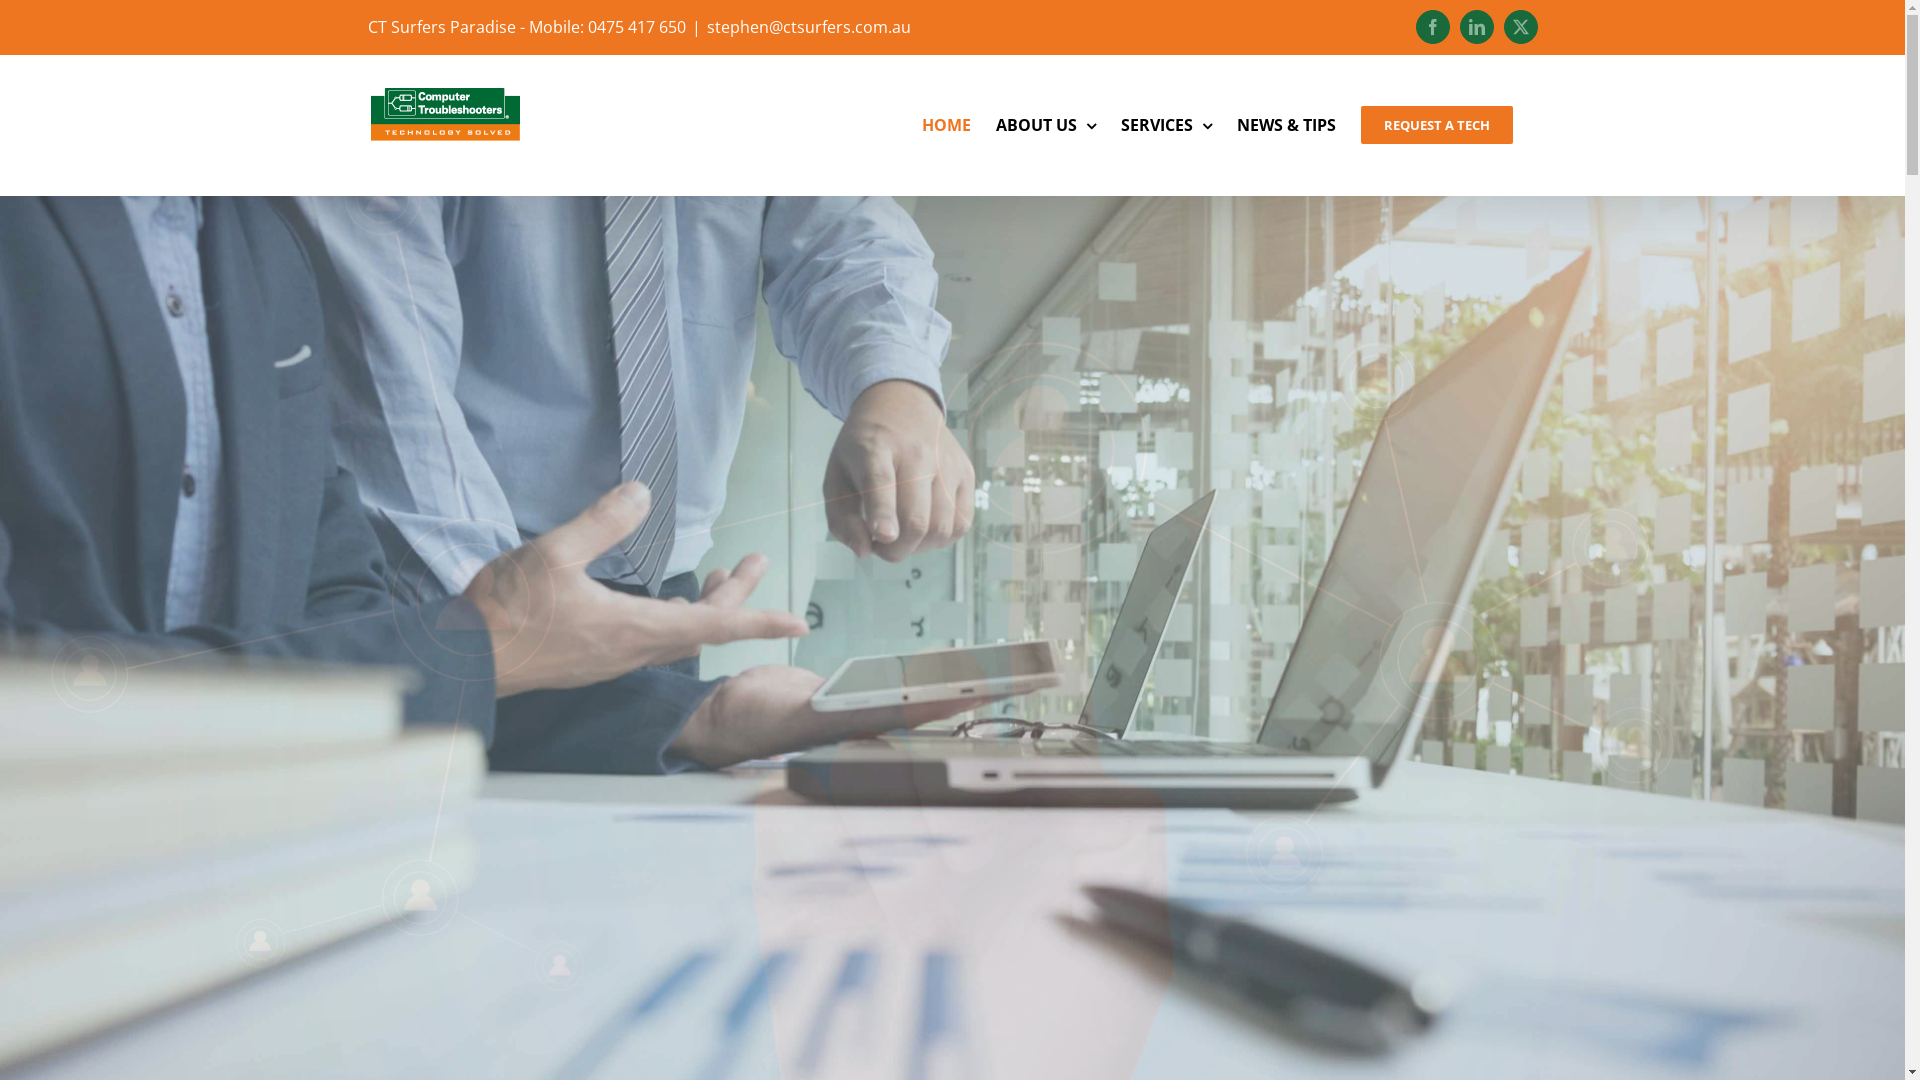 This screenshot has height=1080, width=1920. I want to click on Contact us now, so click(952, 810).